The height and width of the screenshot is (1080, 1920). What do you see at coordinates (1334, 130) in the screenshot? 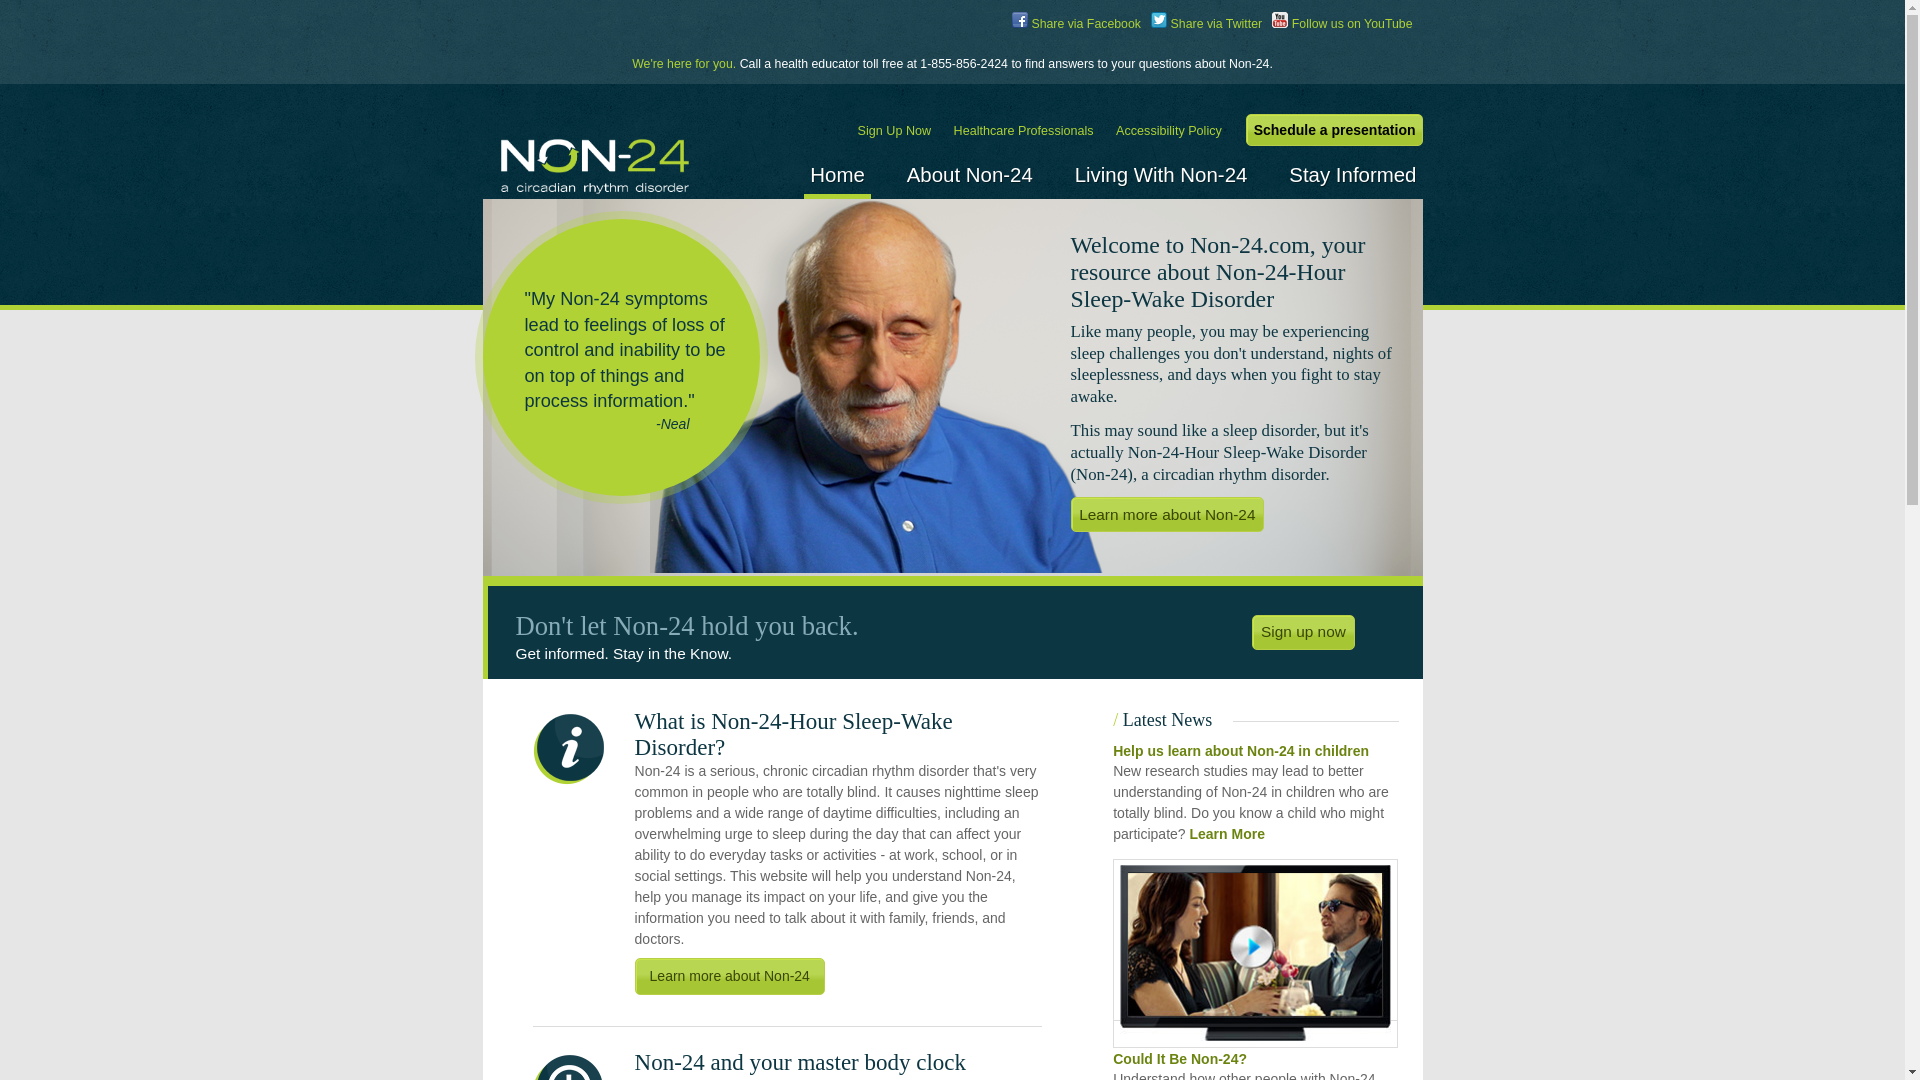
I see `Schedule a presentation` at bounding box center [1334, 130].